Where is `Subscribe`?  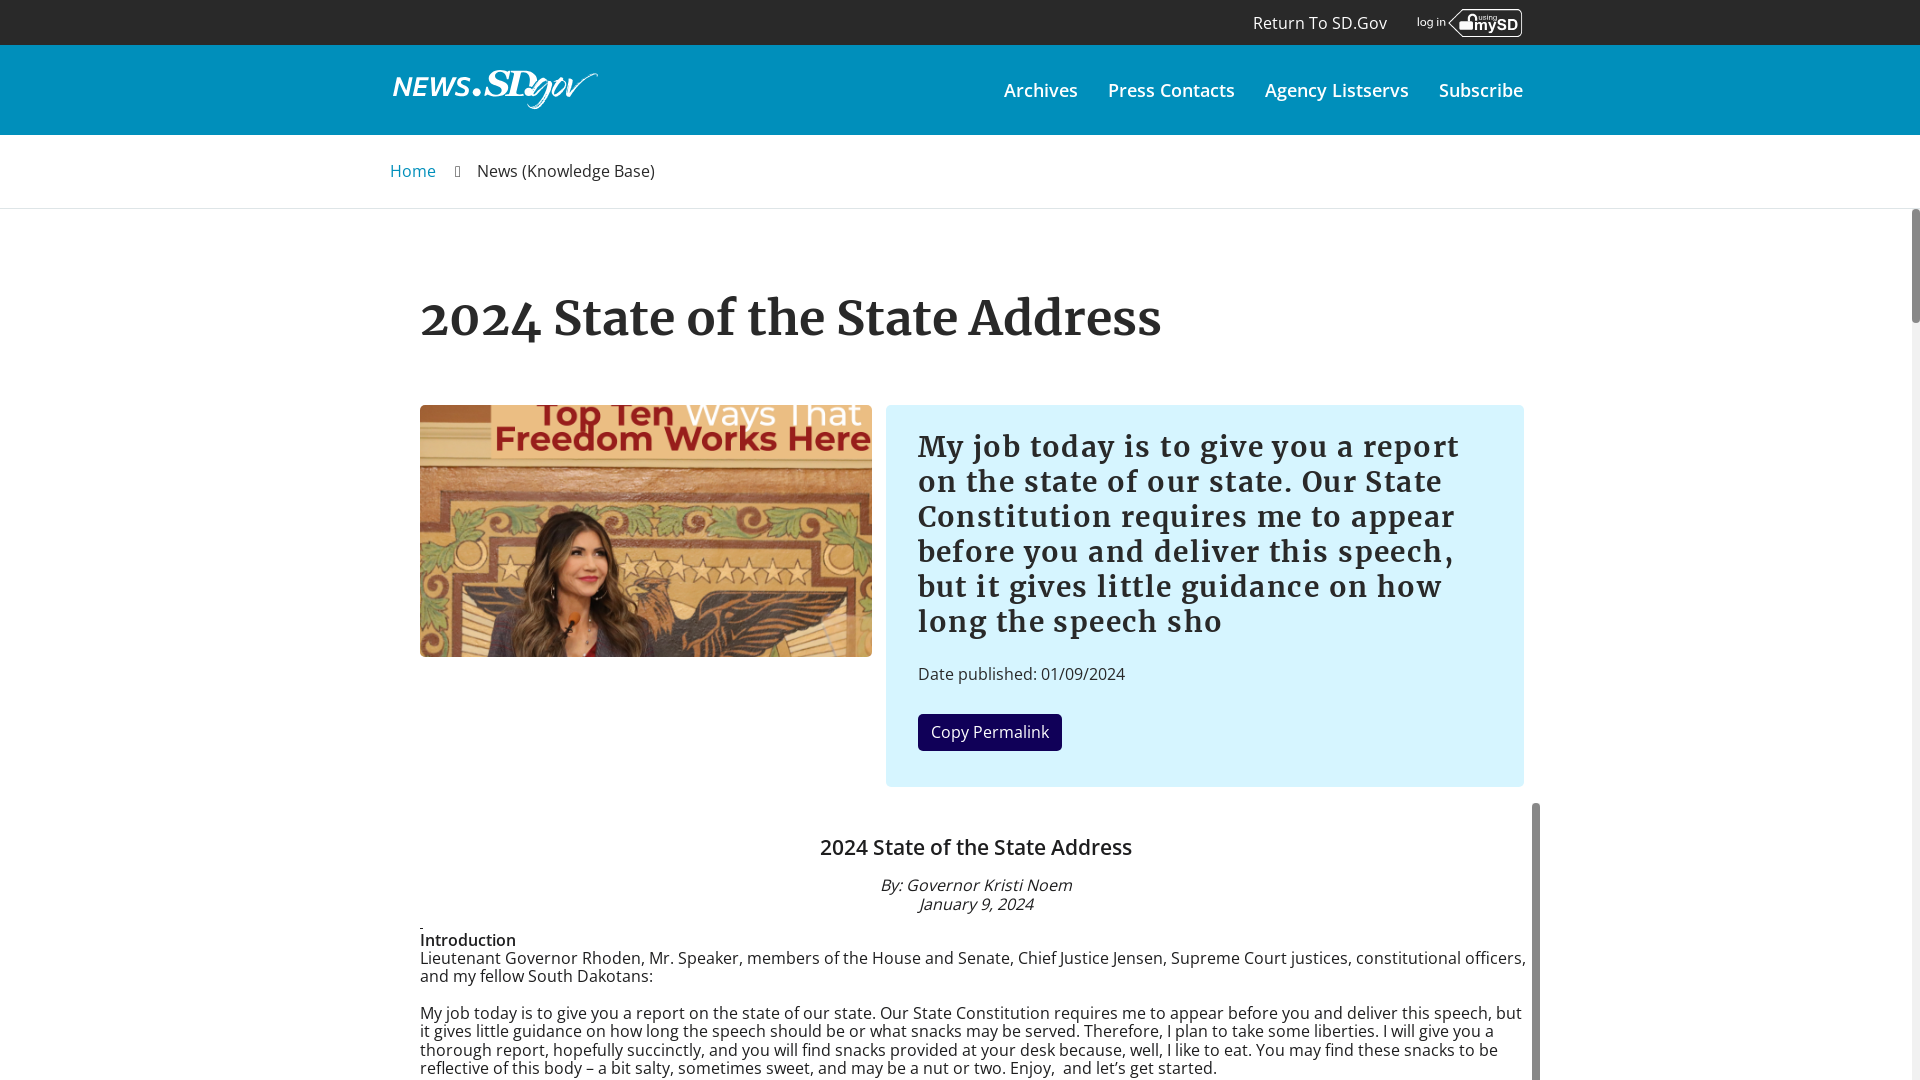
Subscribe is located at coordinates (1480, 90).